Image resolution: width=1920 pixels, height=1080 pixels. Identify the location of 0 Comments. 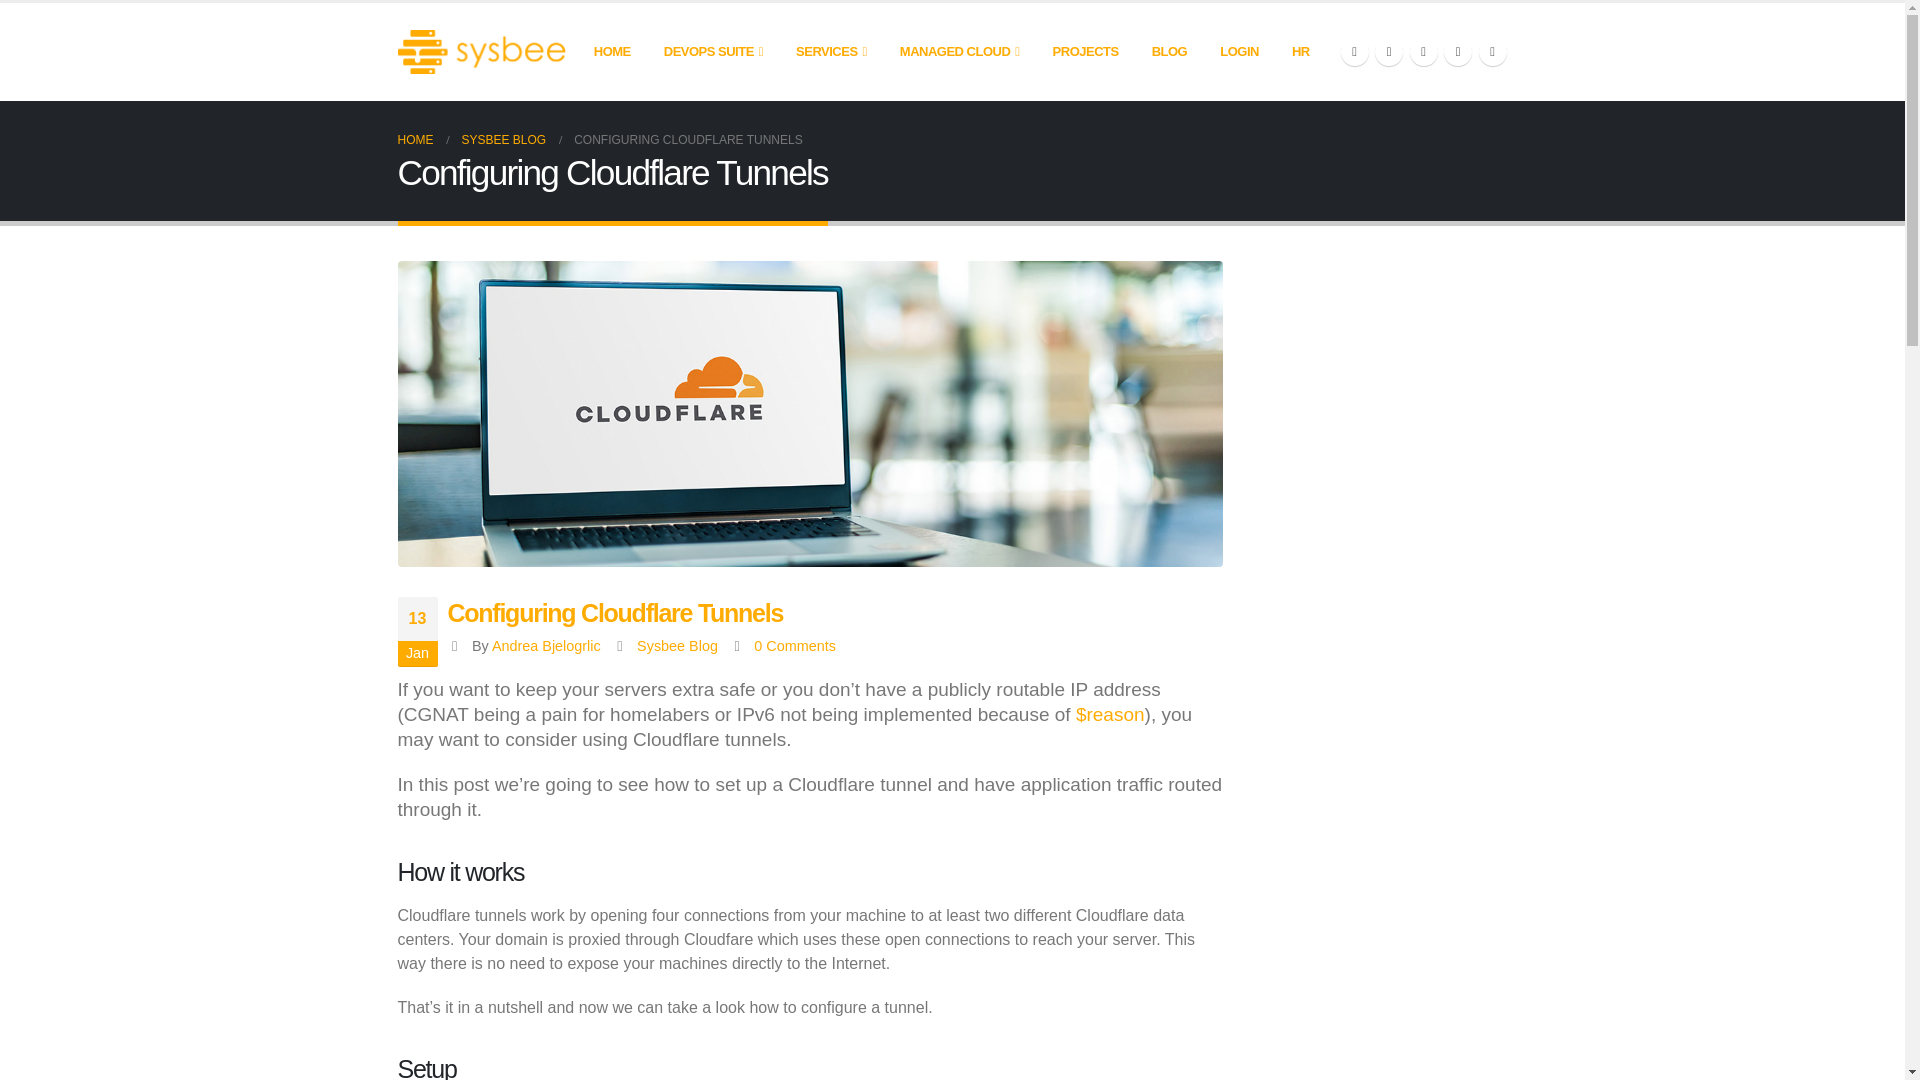
(794, 646).